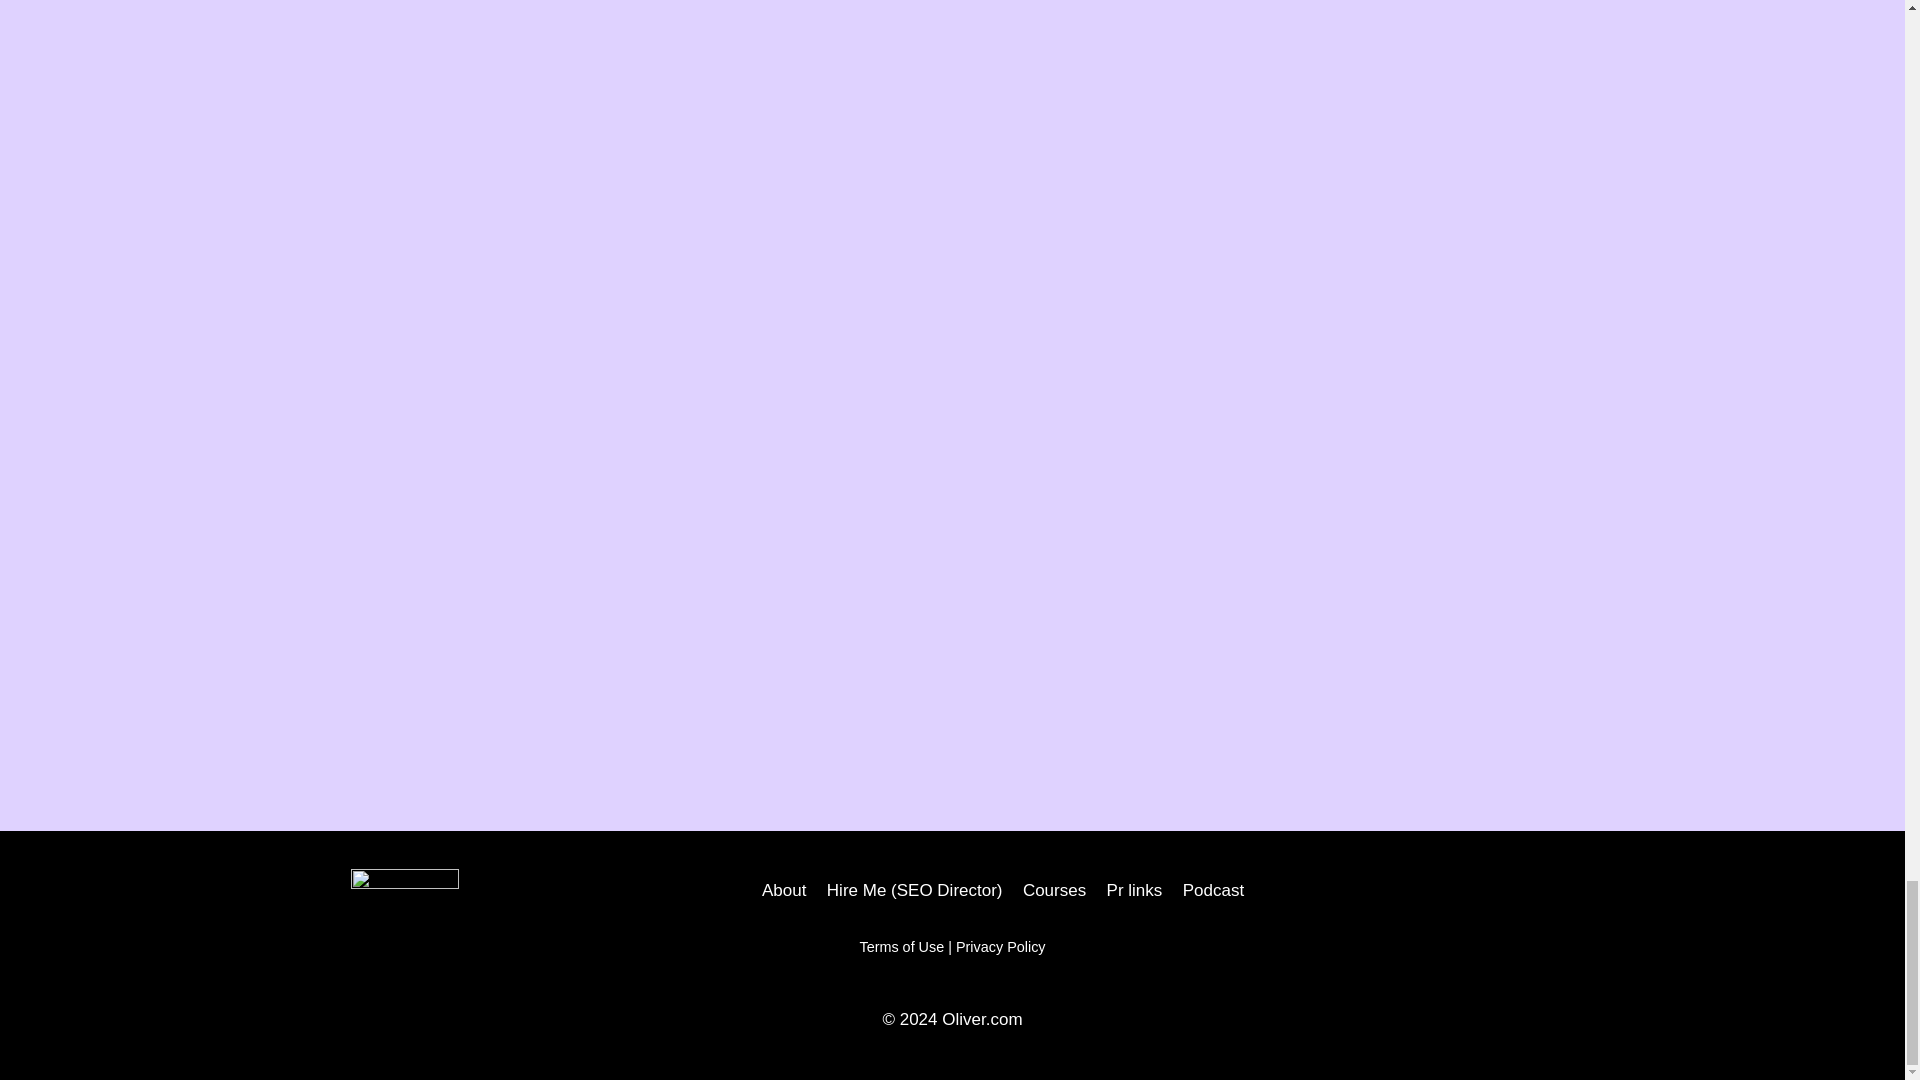  I want to click on Pr links, so click(1134, 890).